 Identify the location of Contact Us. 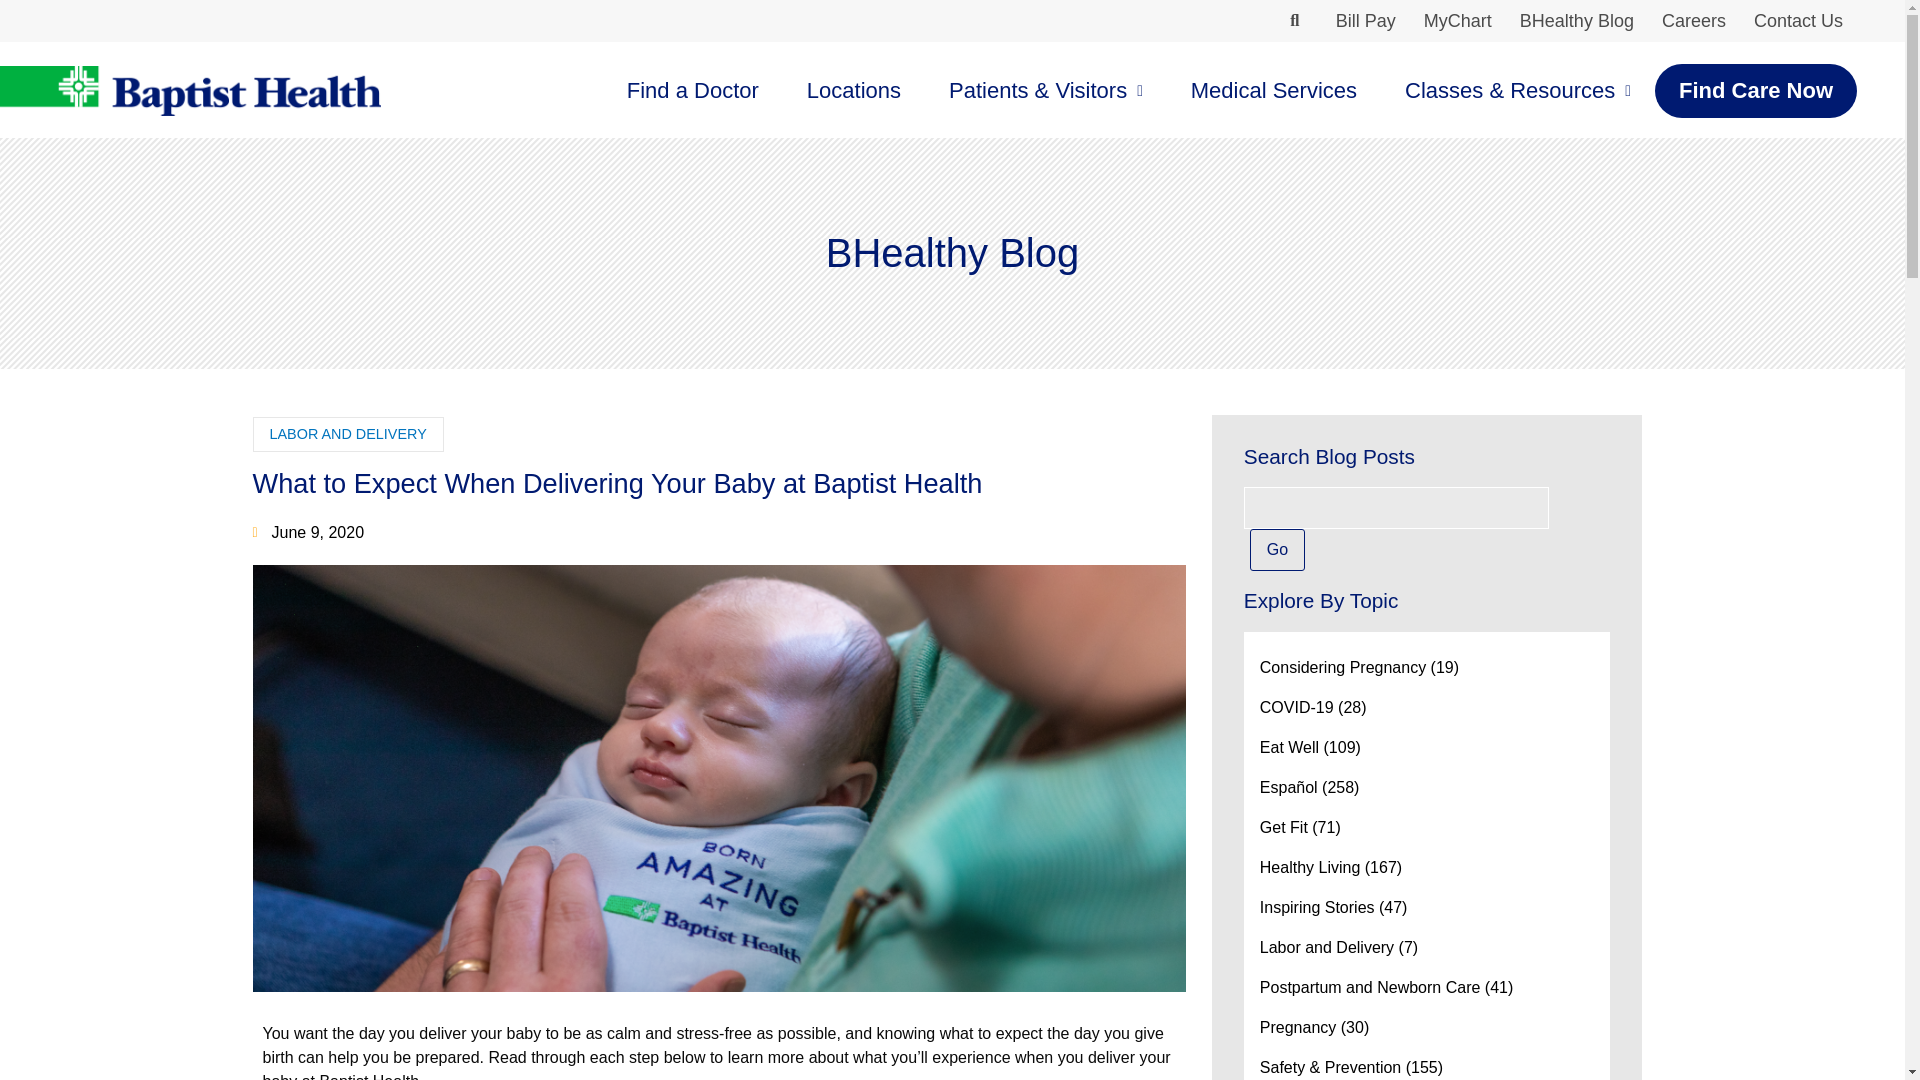
(1798, 21).